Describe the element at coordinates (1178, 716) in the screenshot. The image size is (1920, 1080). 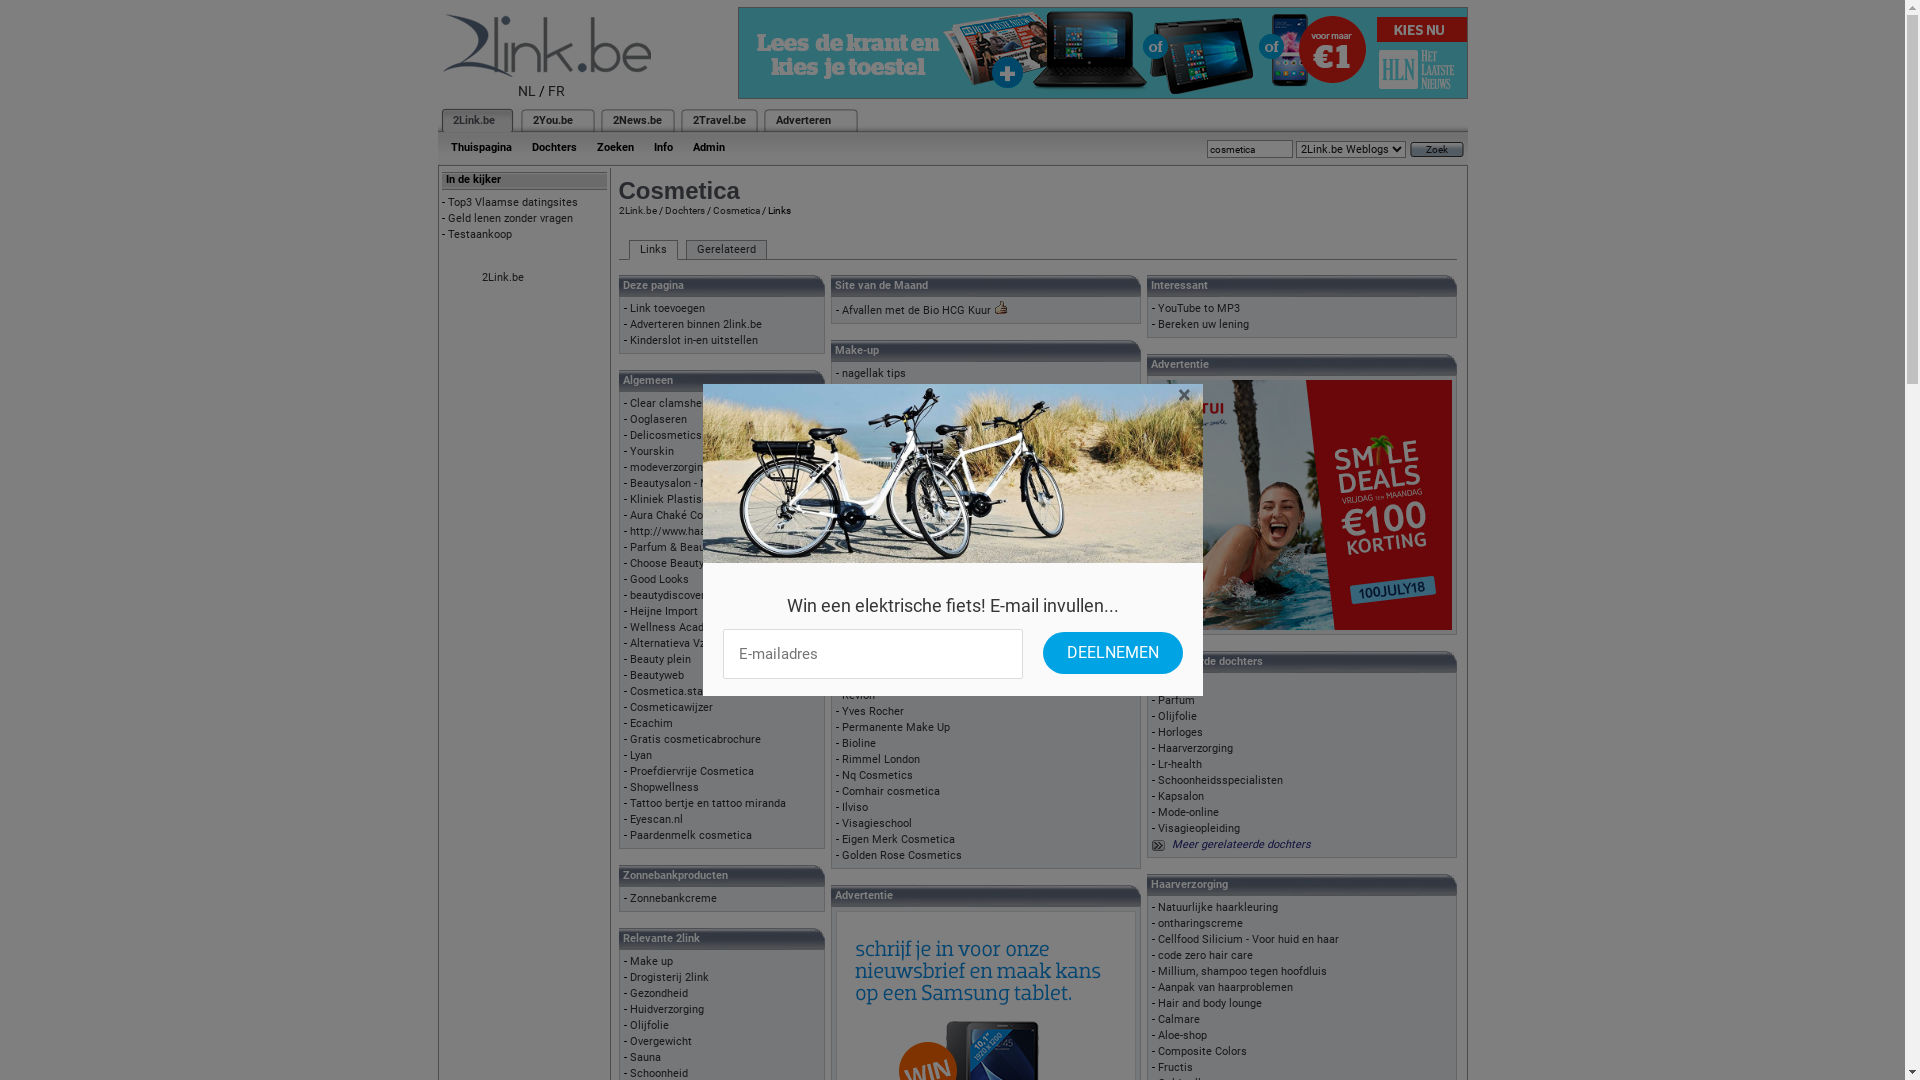
I see `Olijfolie` at that location.